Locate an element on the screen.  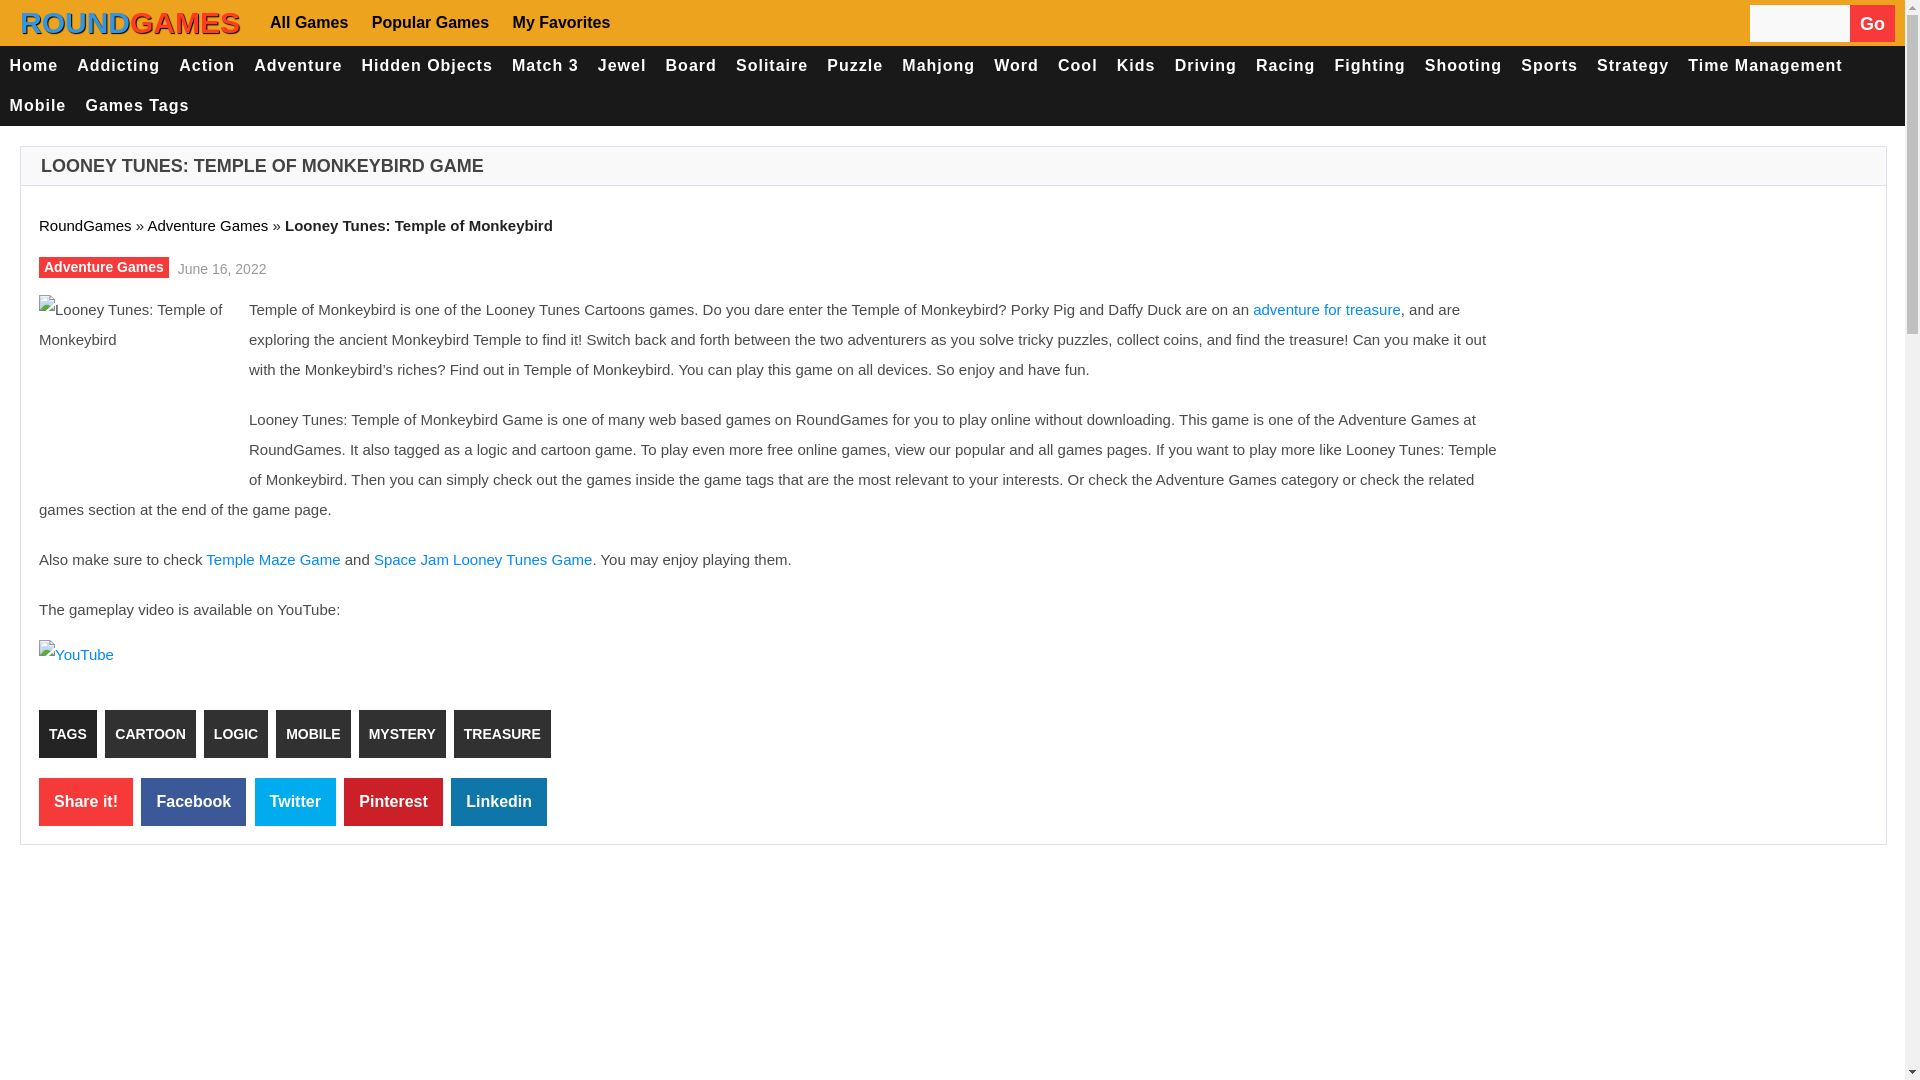
Go is located at coordinates (1872, 24).